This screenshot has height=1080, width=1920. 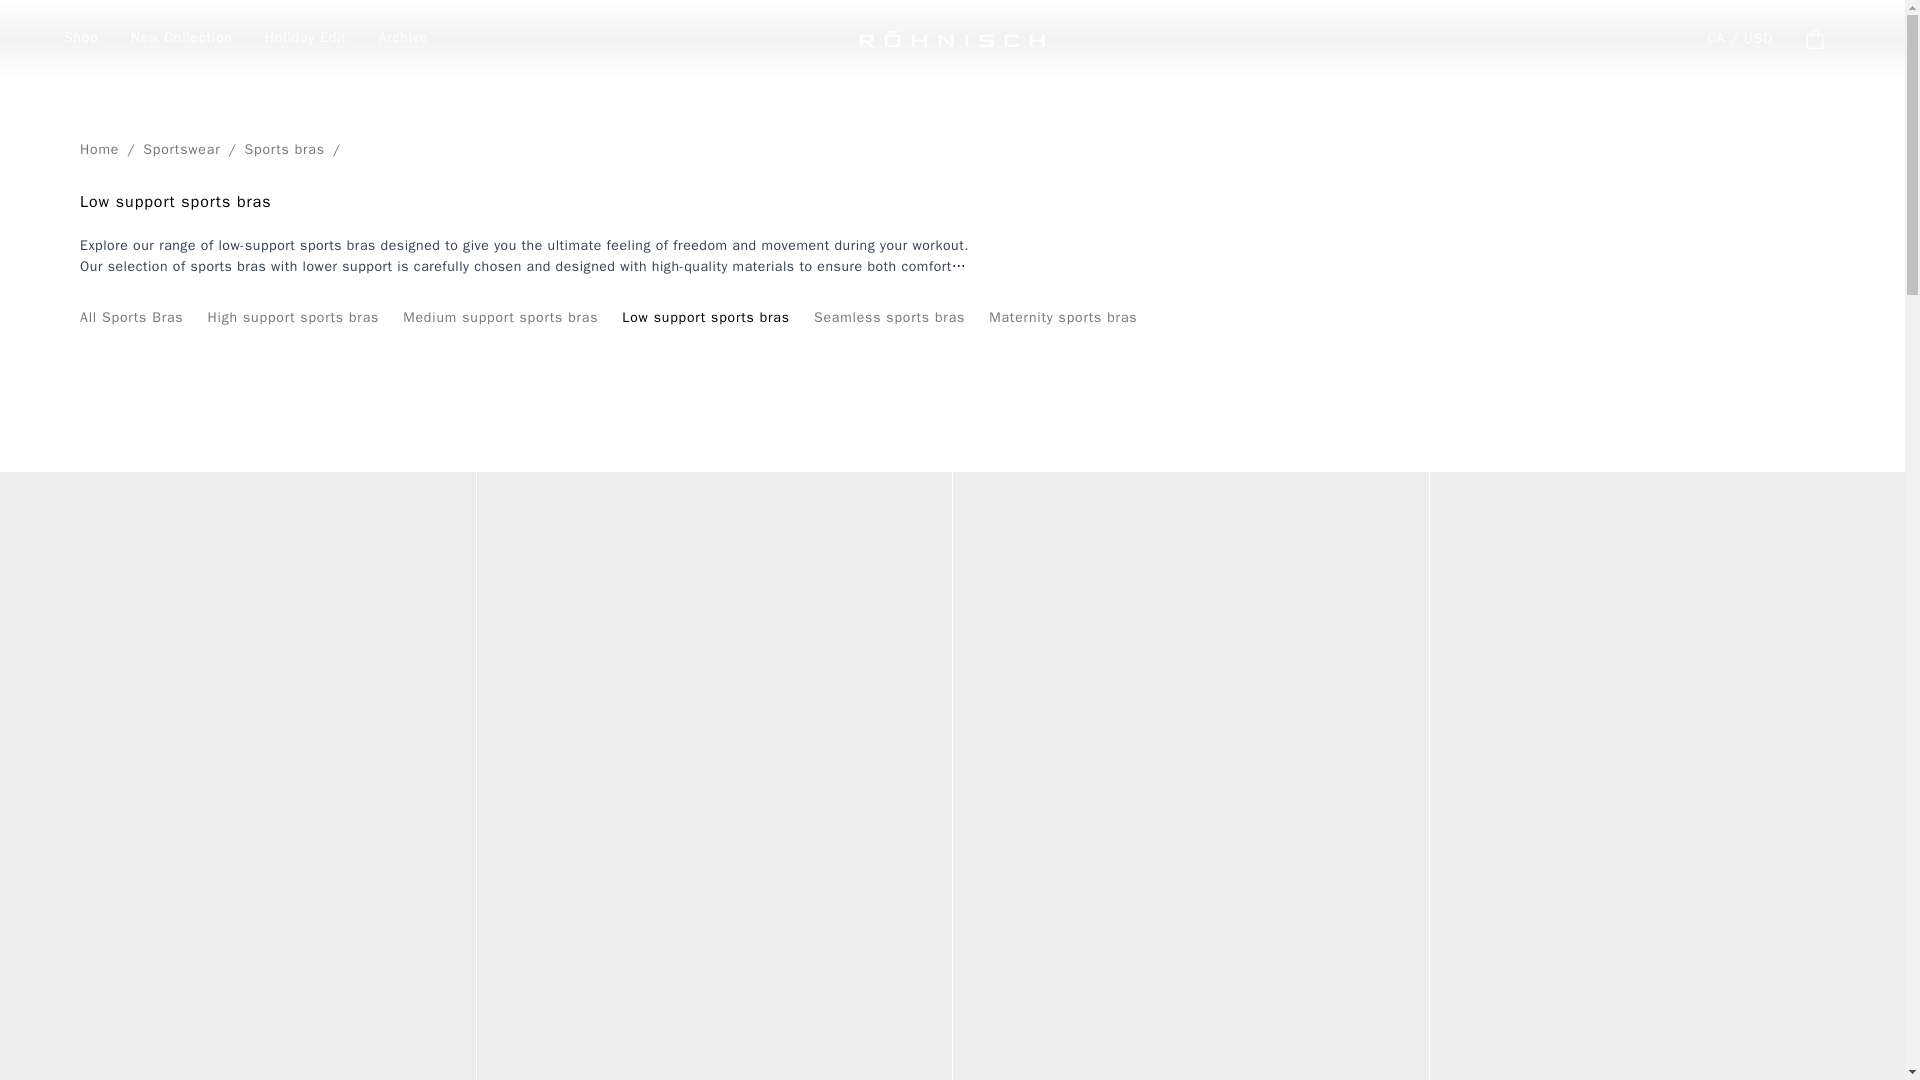 I want to click on New Collection, so click(x=181, y=39).